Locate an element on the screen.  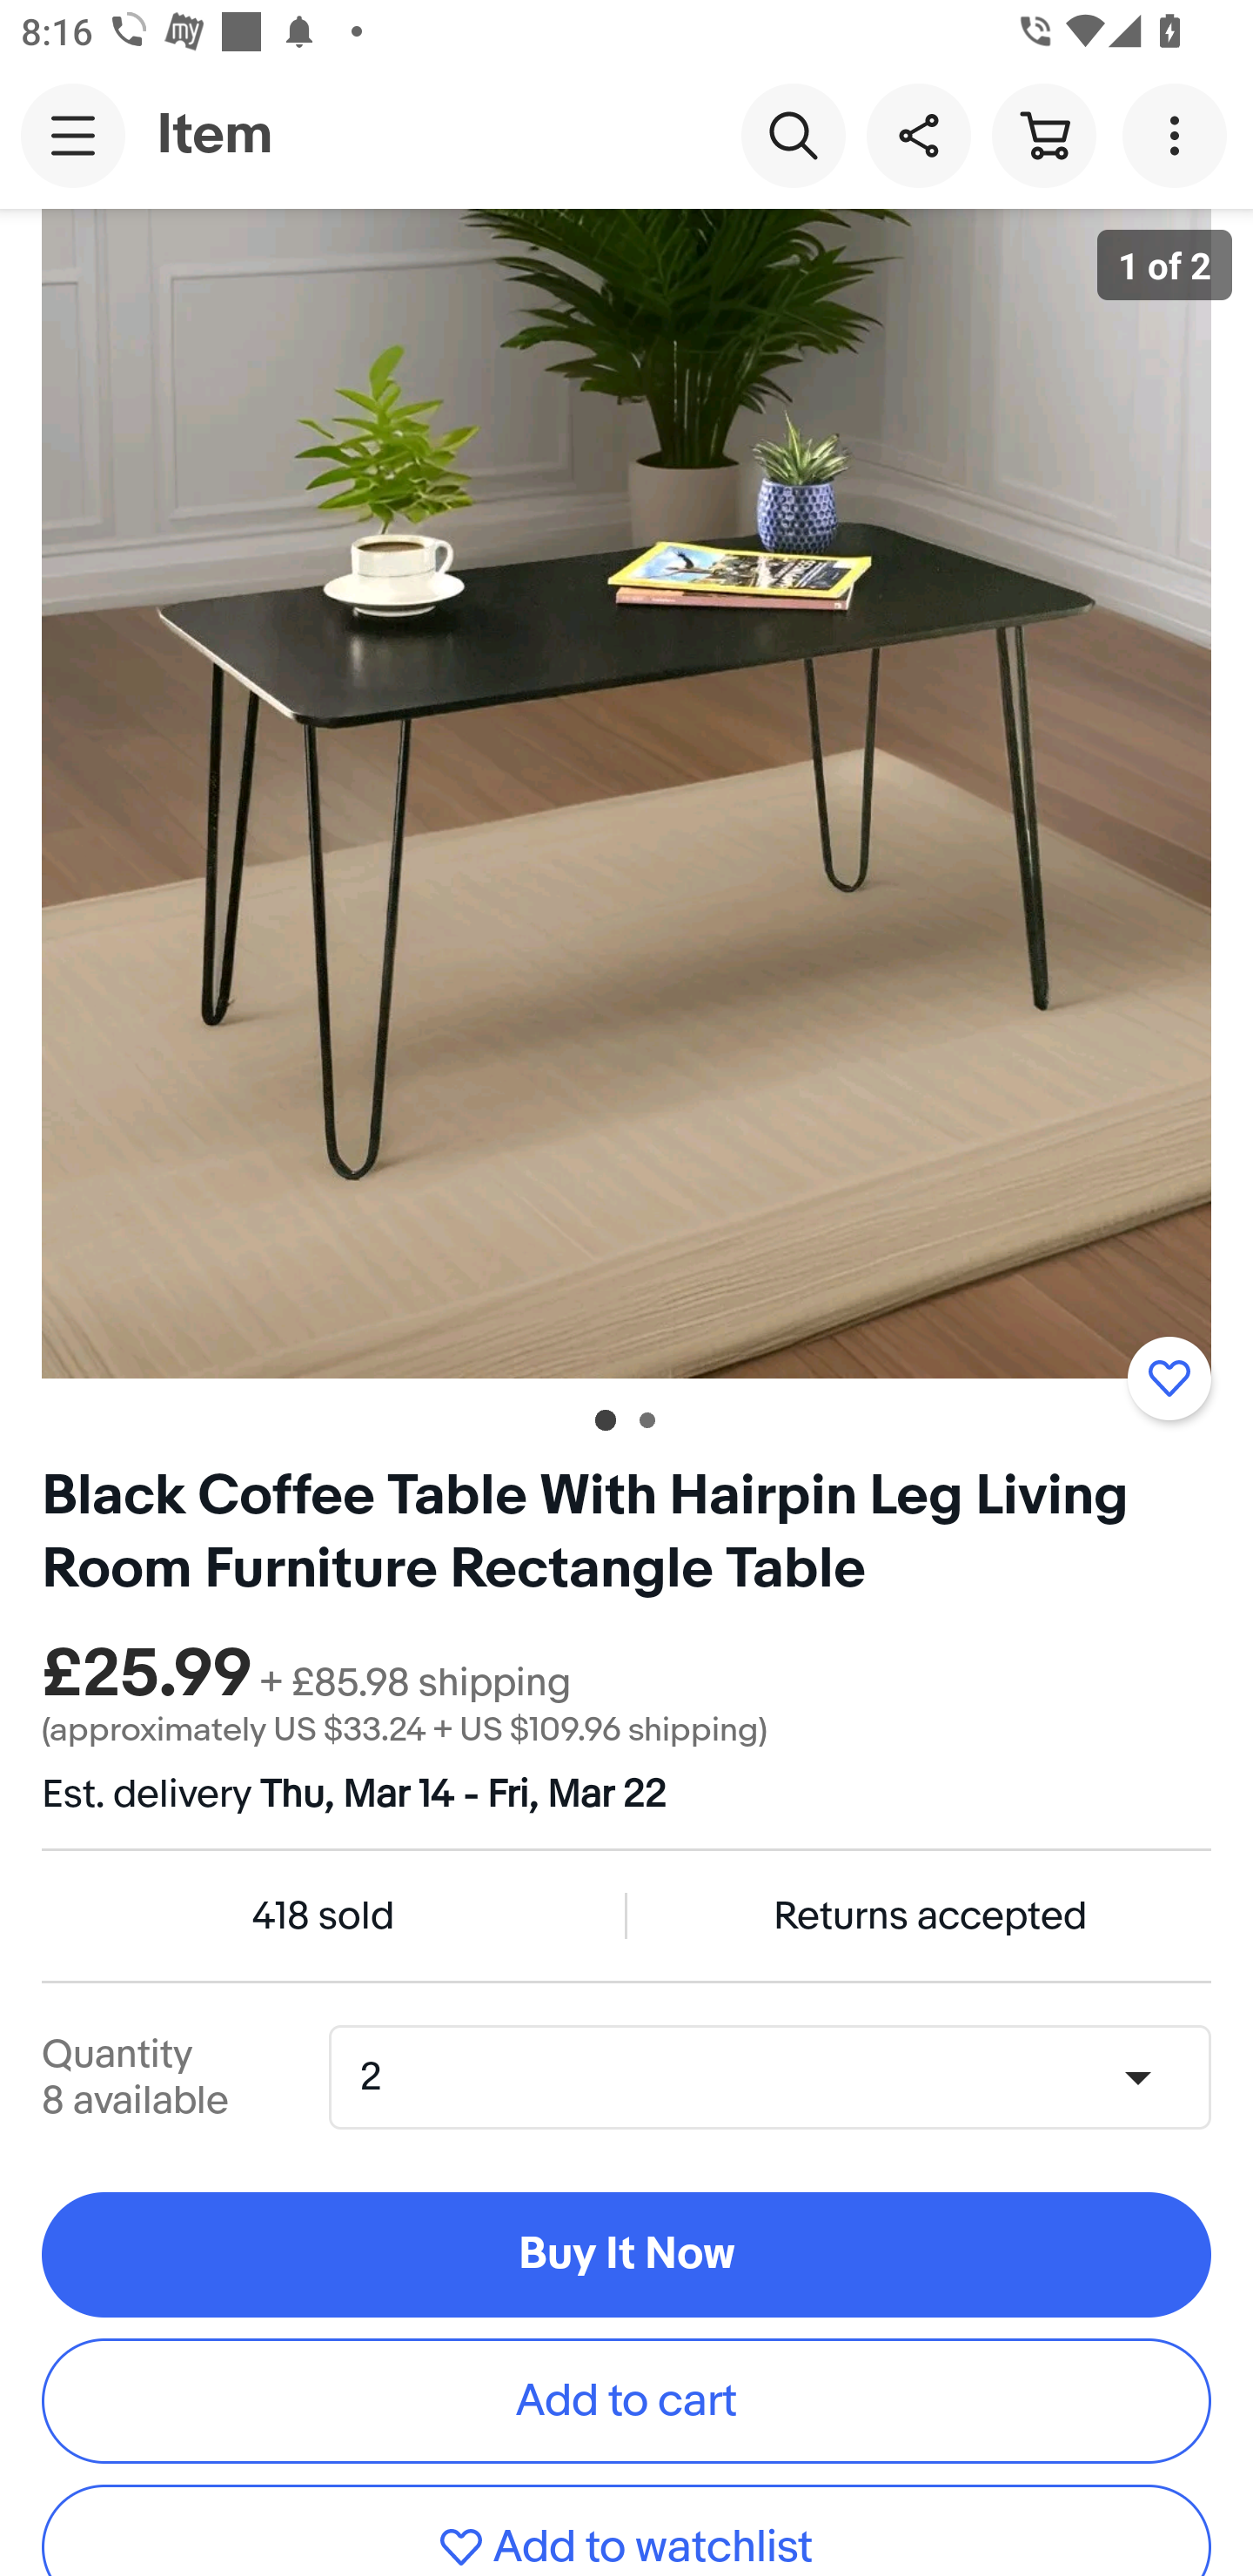
Search is located at coordinates (793, 134).